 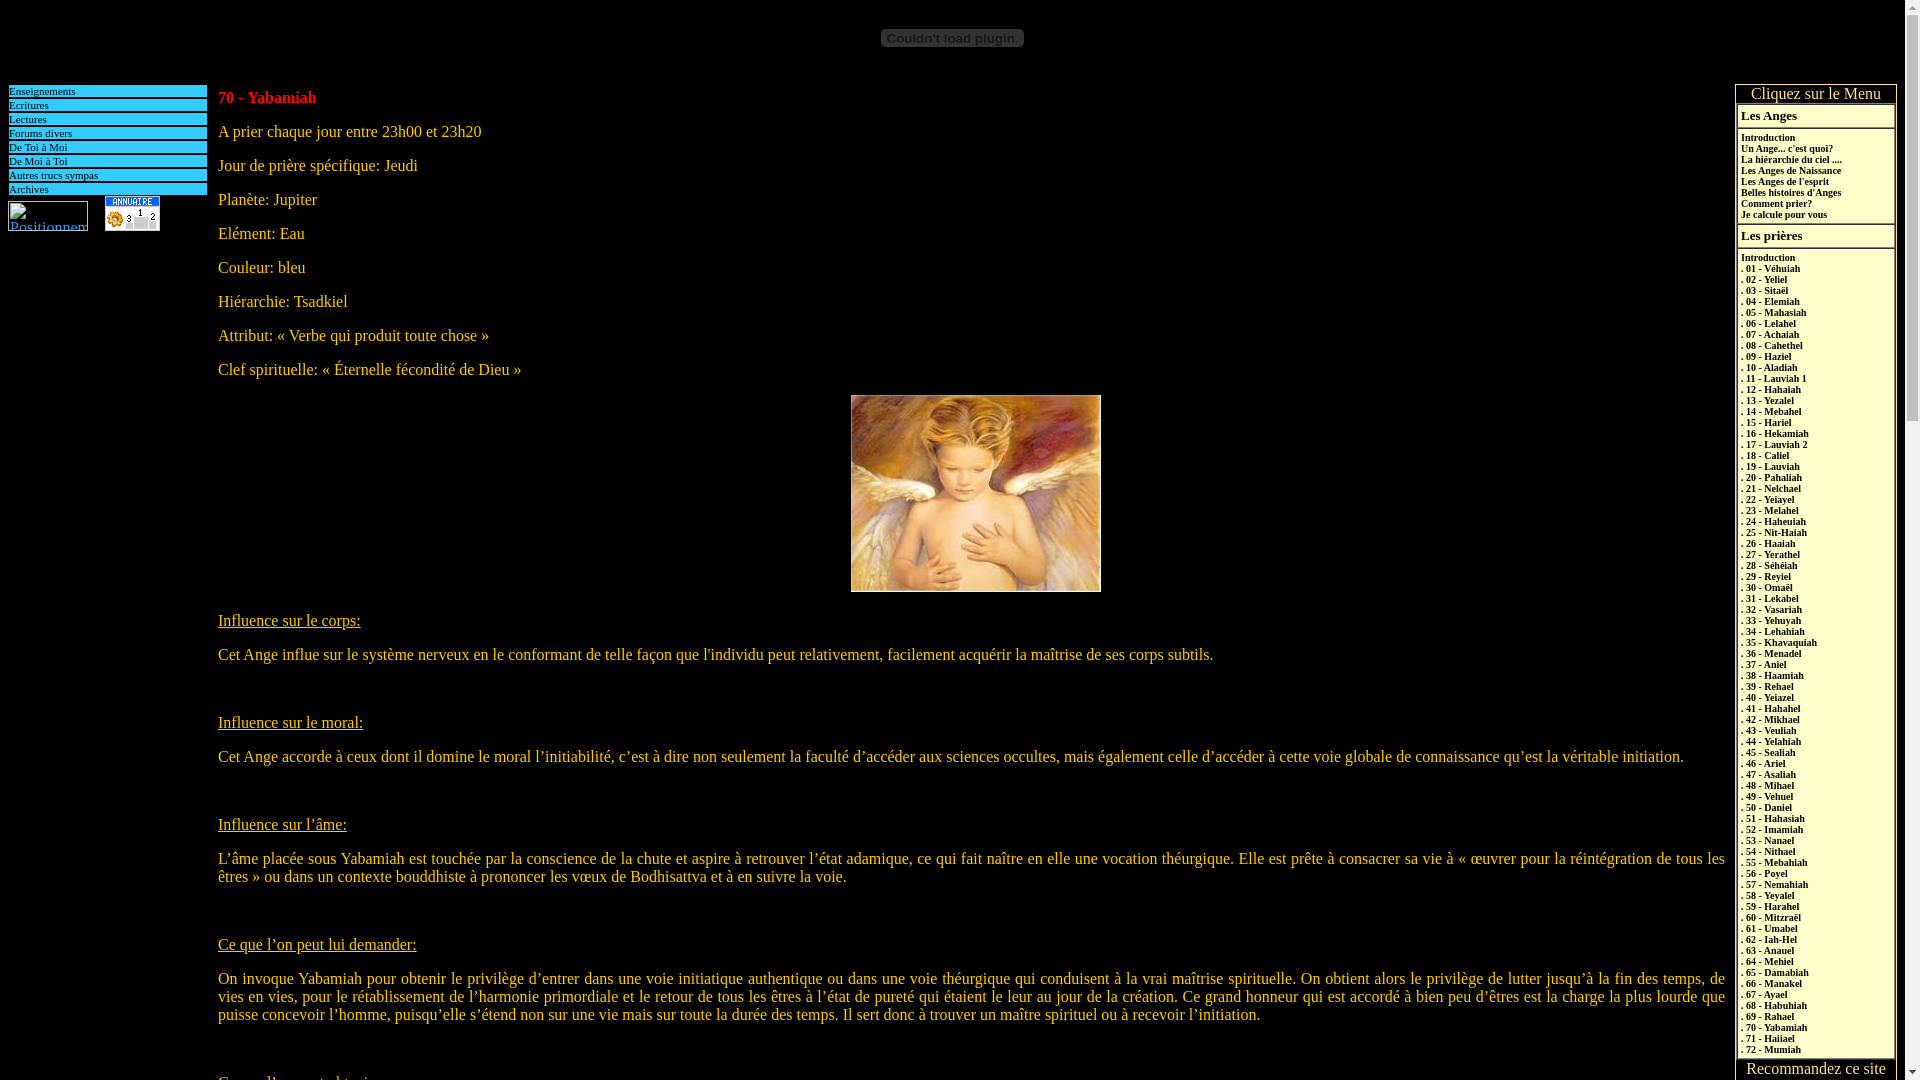 I want to click on . 42 - Mikhael, so click(x=1770, y=720).